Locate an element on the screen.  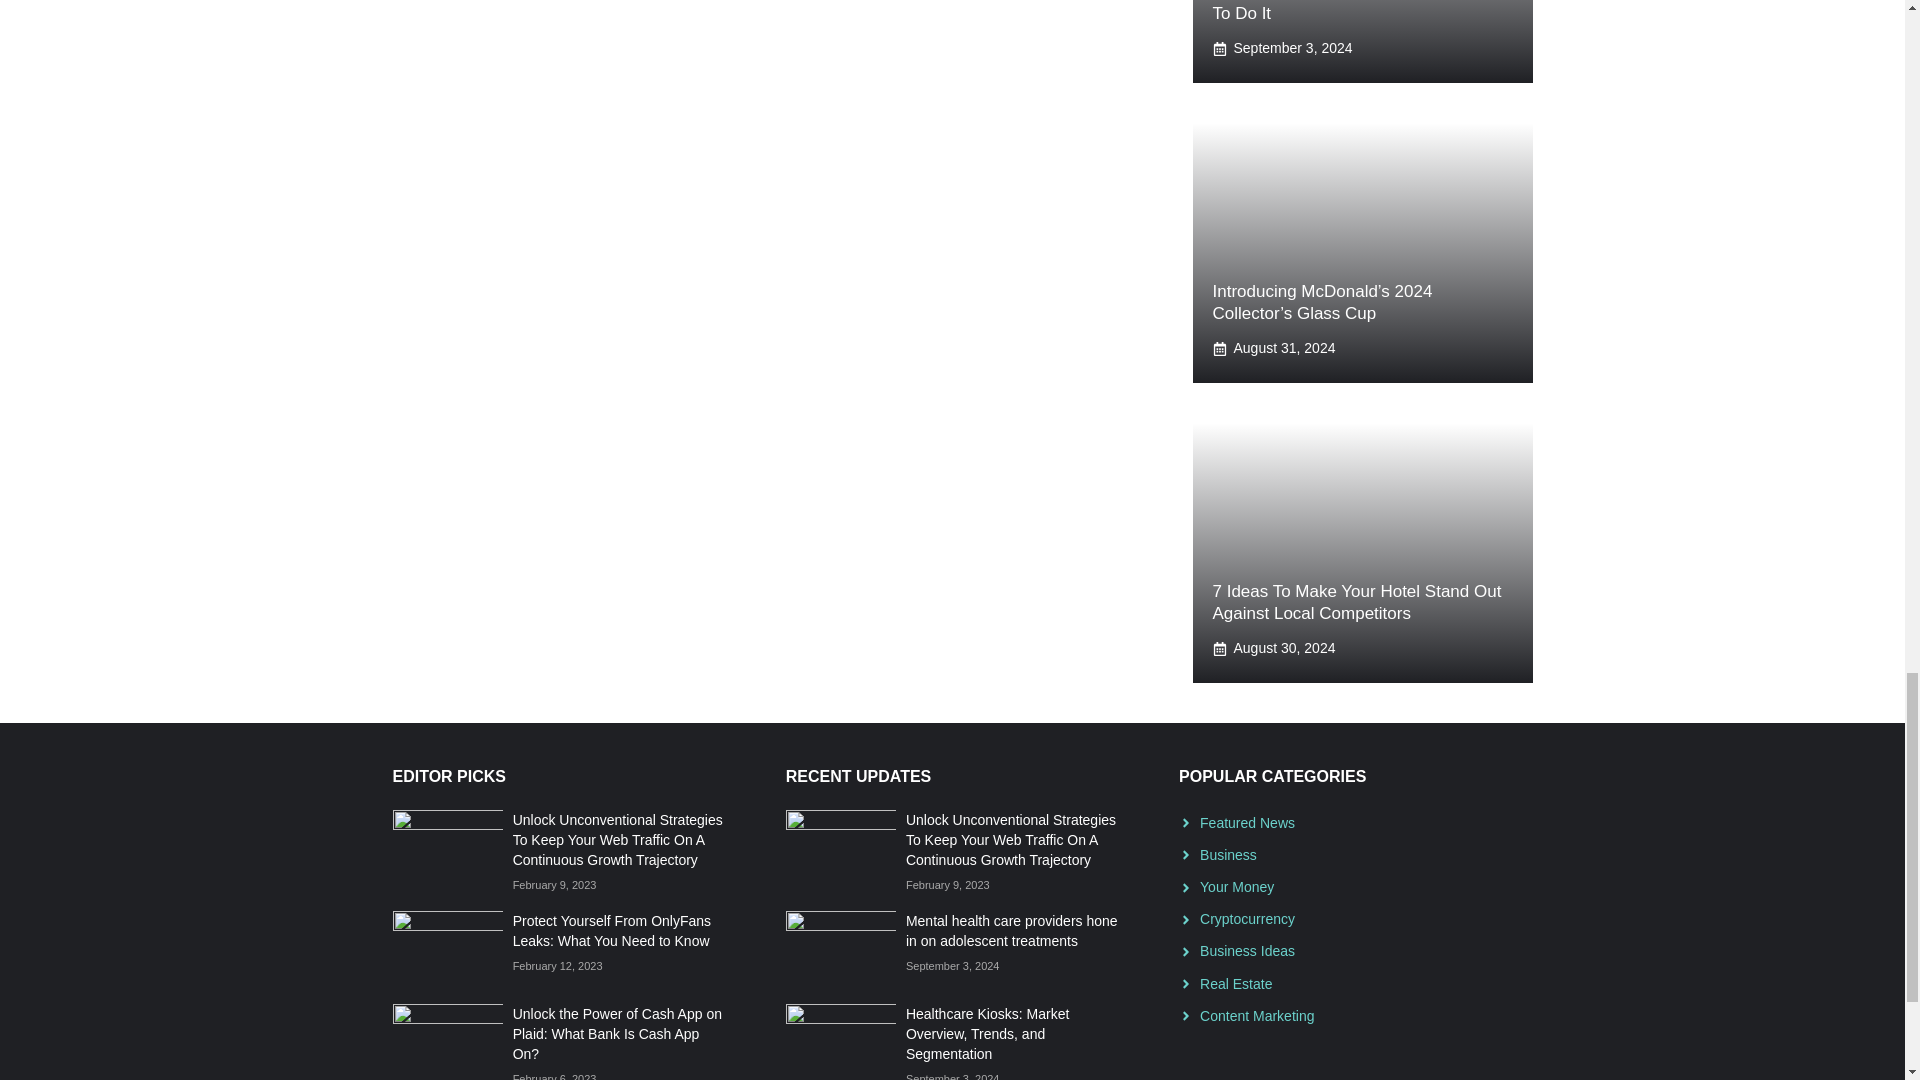
Featured News is located at coordinates (1247, 822).